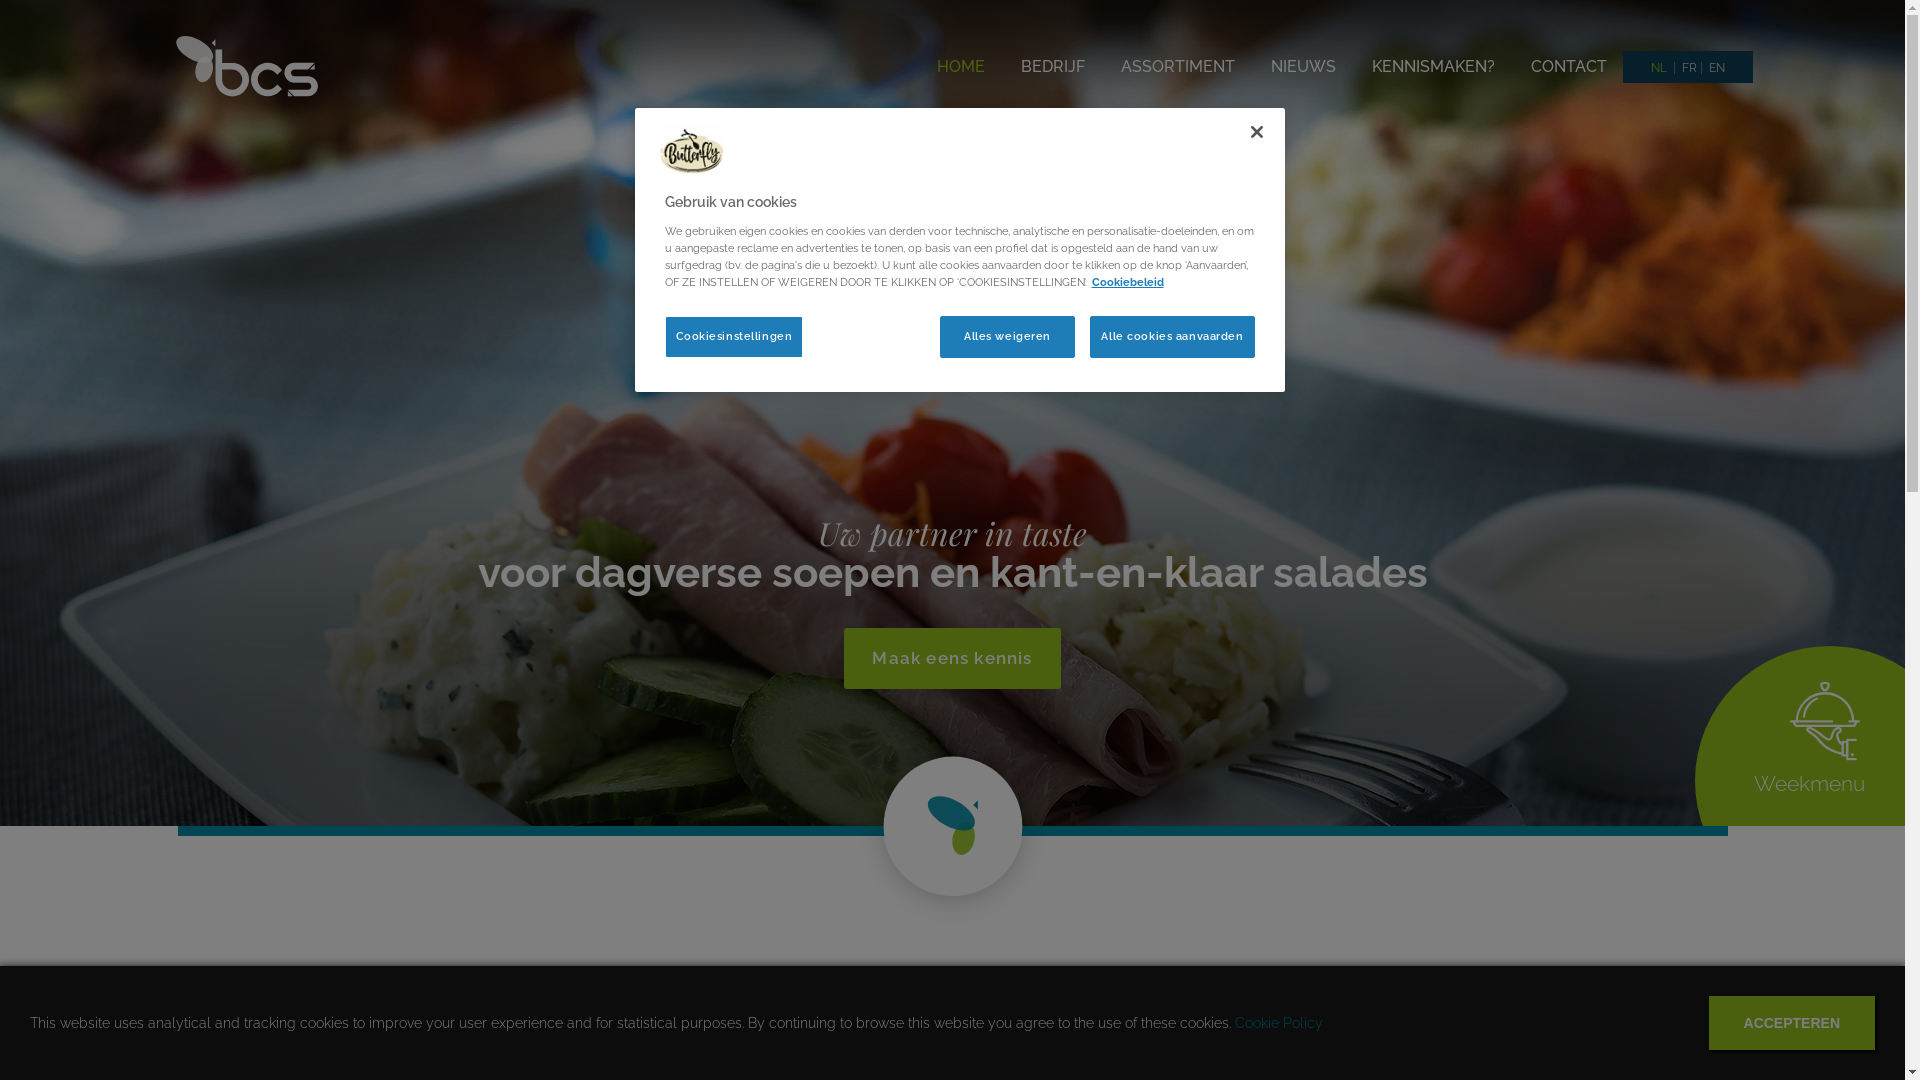  I want to click on Bedrijfslogo, so click(692, 154).